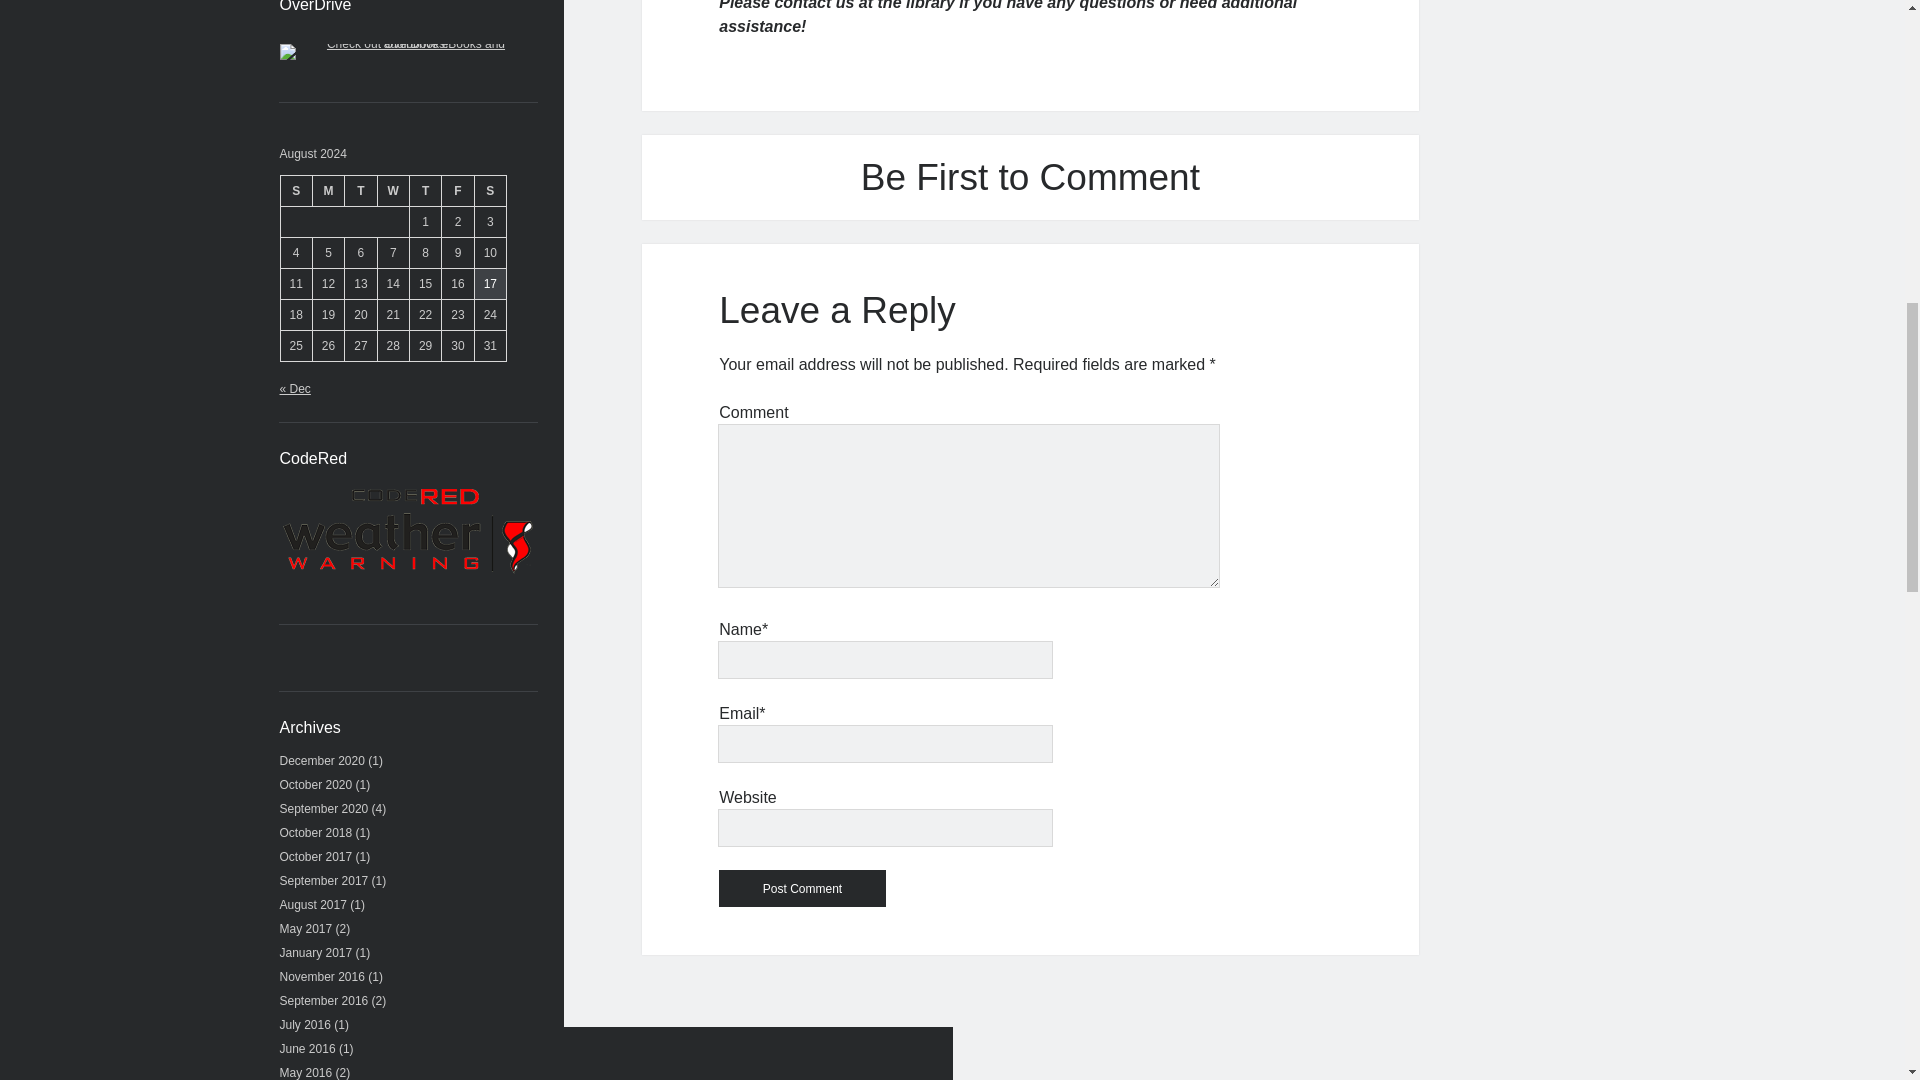 The width and height of the screenshot is (1920, 1080). What do you see at coordinates (306, 929) in the screenshot?
I see `May 2017` at bounding box center [306, 929].